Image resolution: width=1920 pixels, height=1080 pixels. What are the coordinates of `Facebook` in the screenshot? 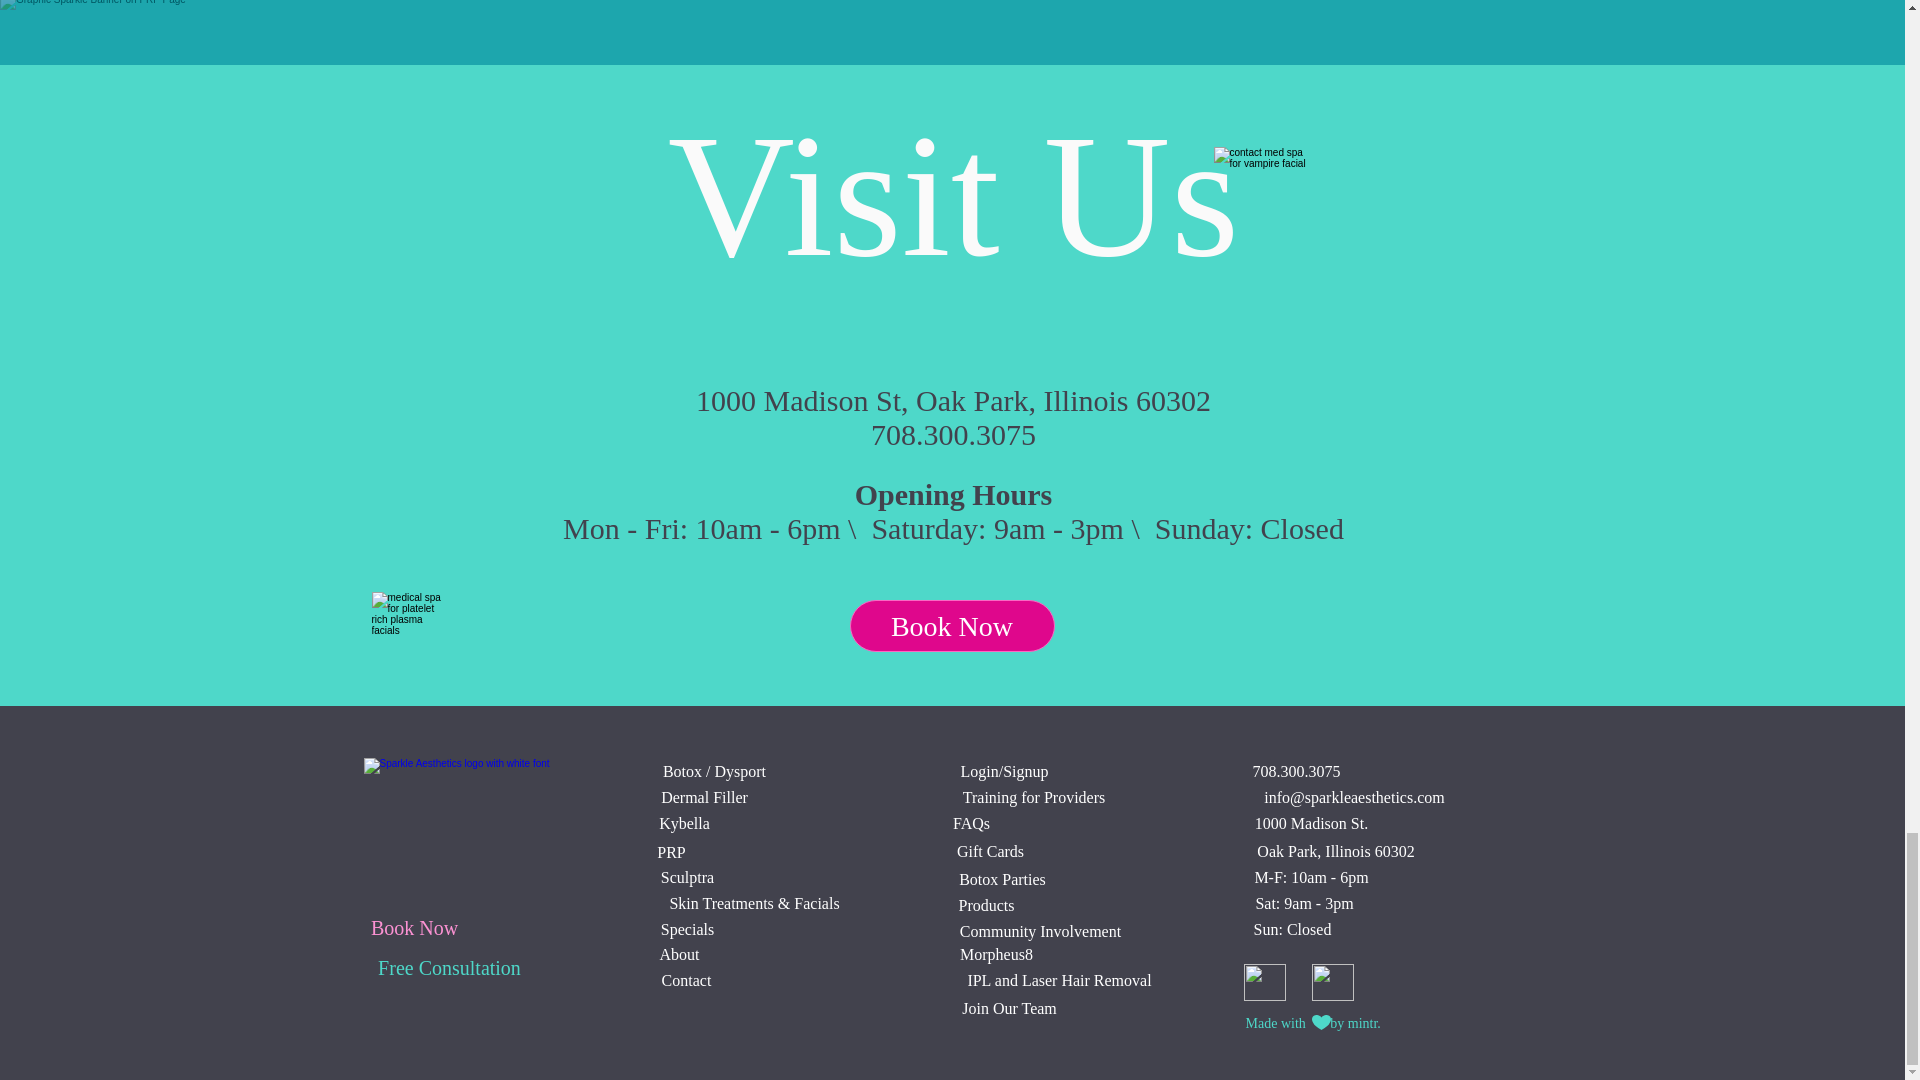 It's located at (1332, 982).